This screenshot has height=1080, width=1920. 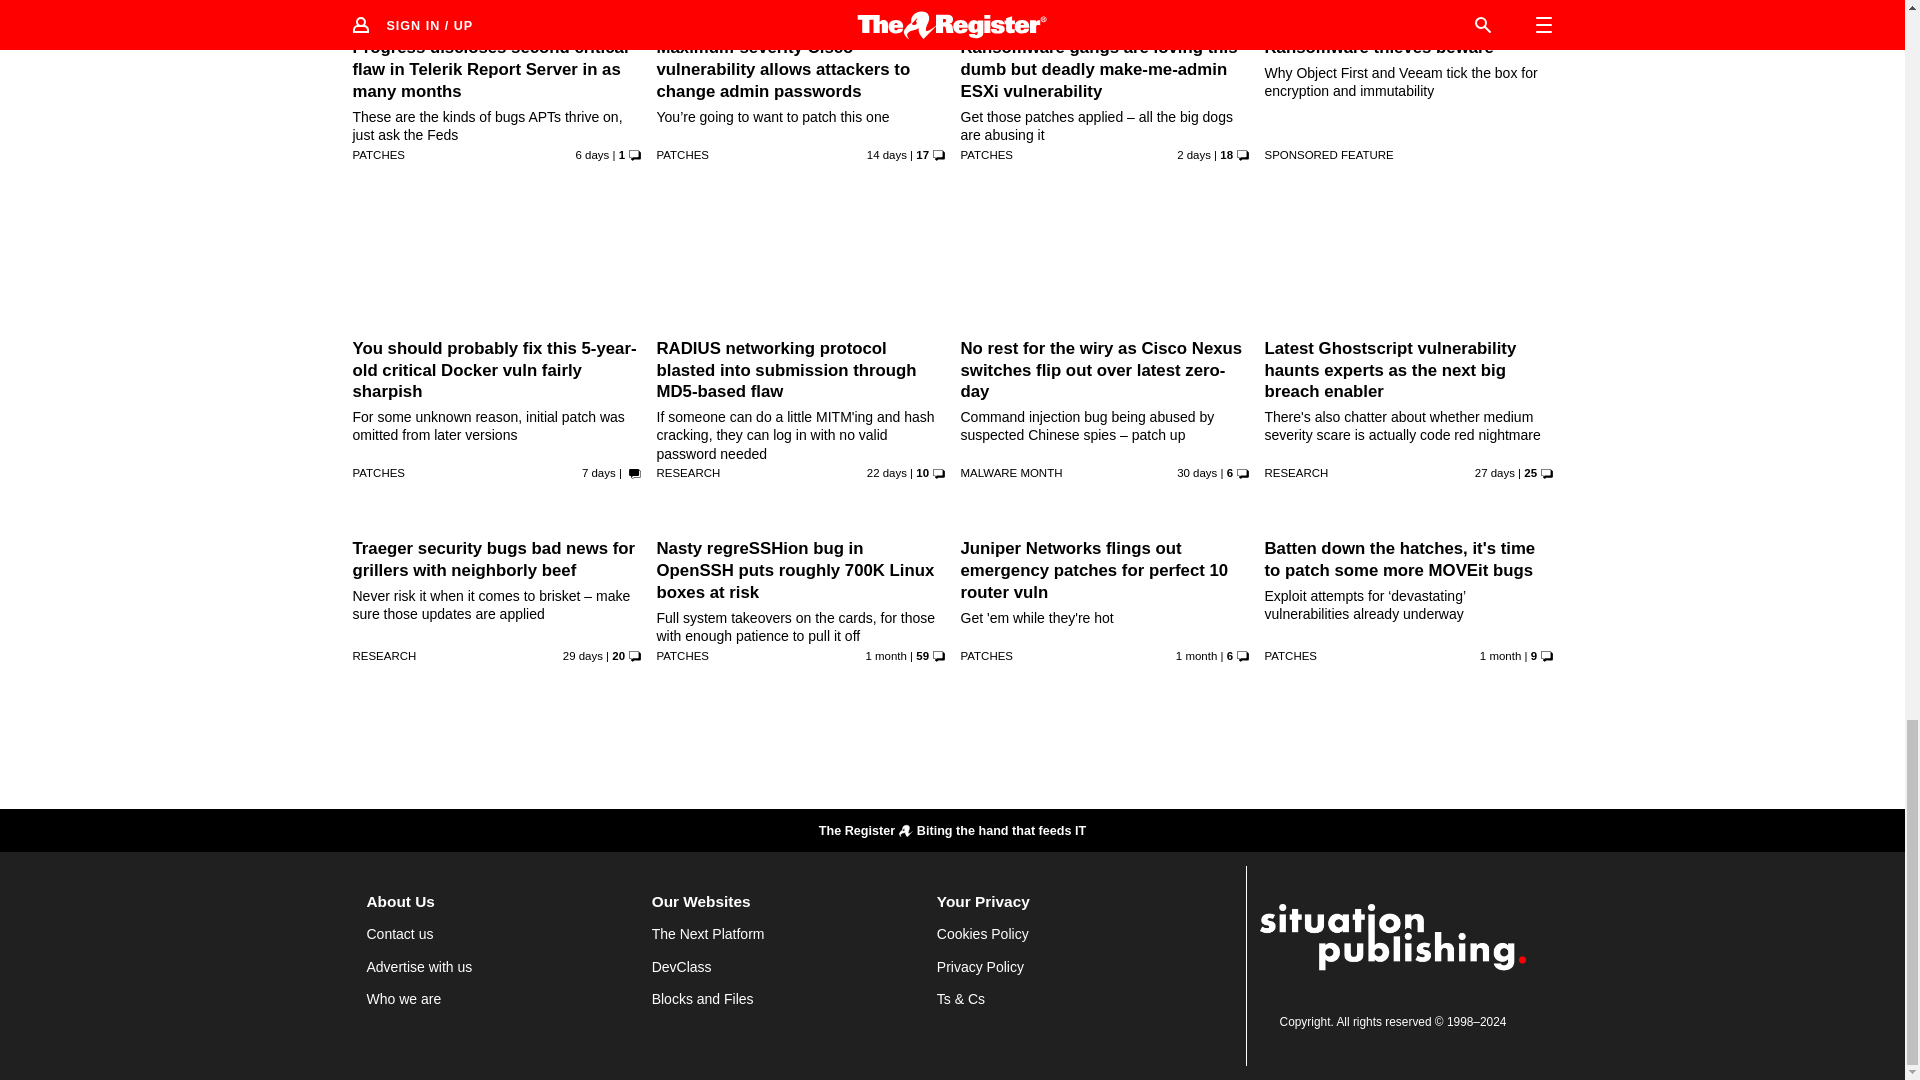 What do you see at coordinates (1494, 472) in the screenshot?
I see `5 Jul 2024 12:34` at bounding box center [1494, 472].